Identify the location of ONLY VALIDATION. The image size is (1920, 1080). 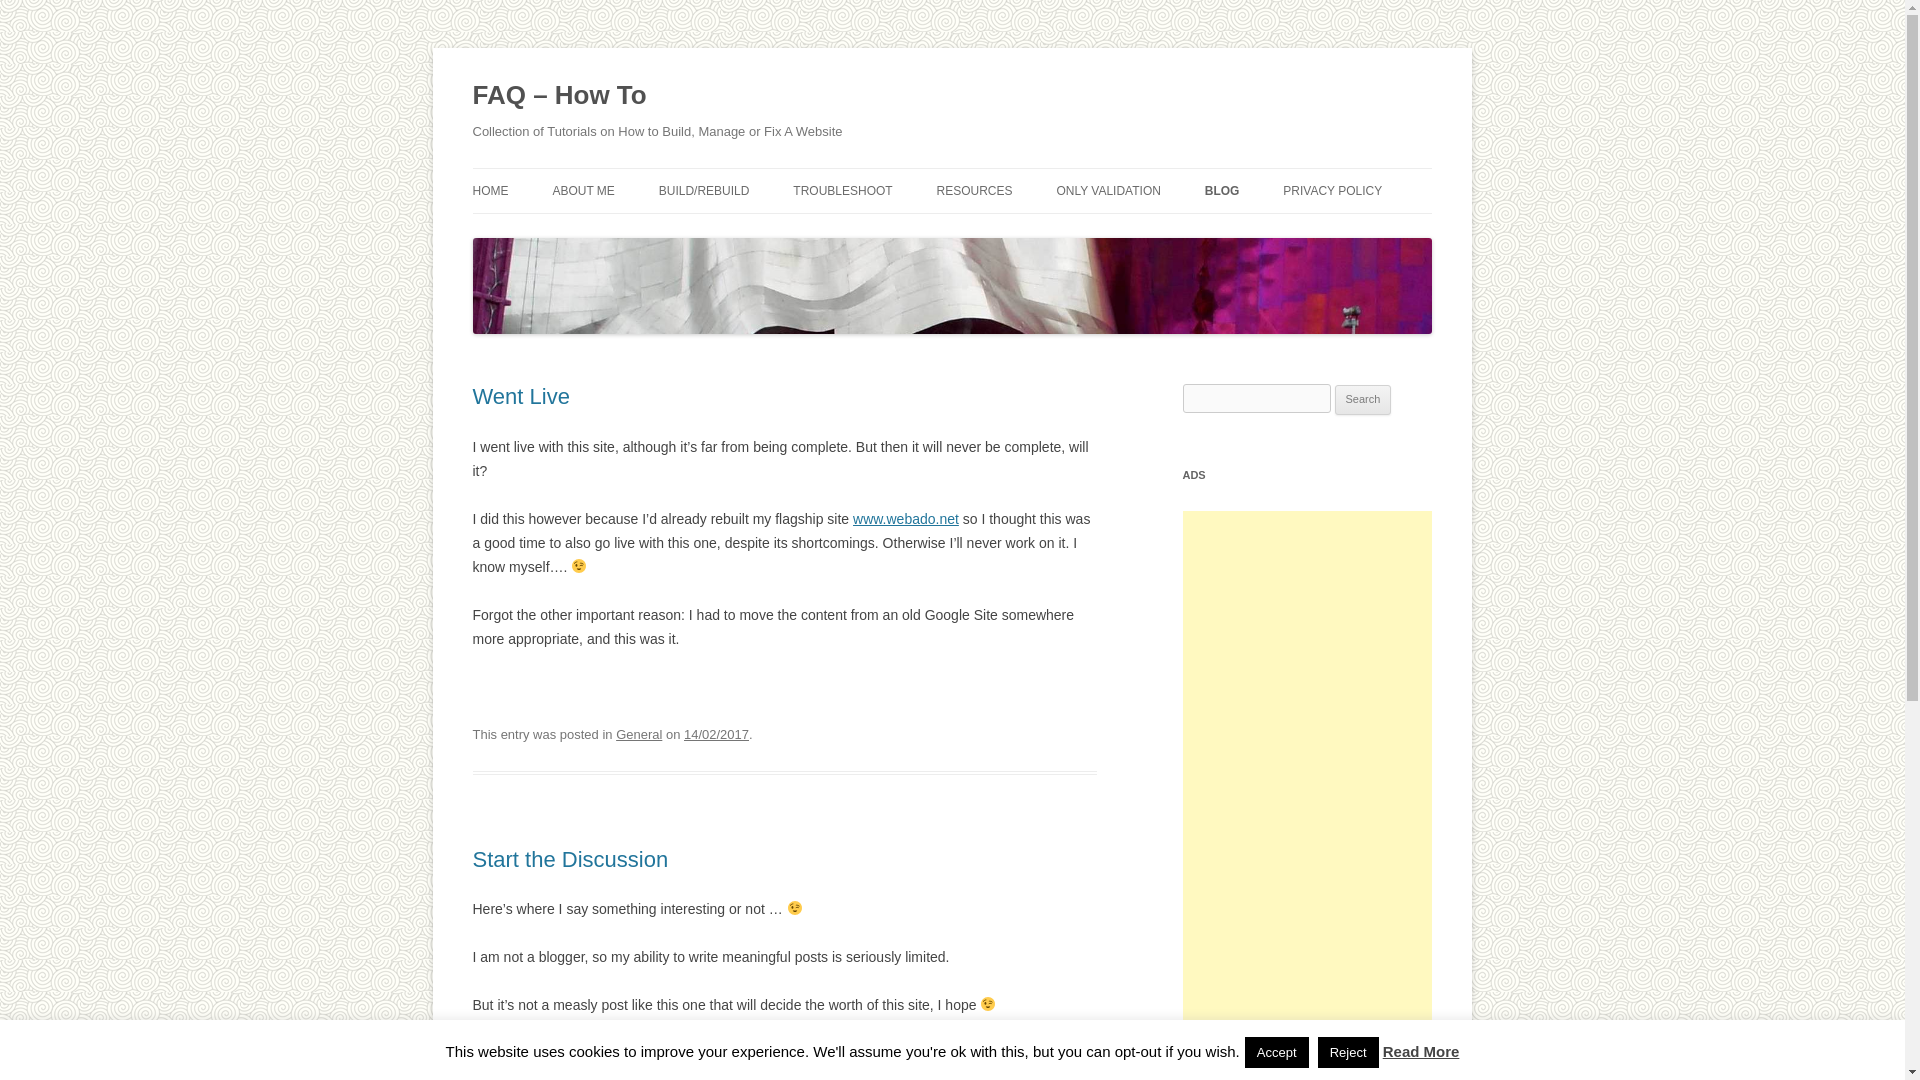
(1108, 190).